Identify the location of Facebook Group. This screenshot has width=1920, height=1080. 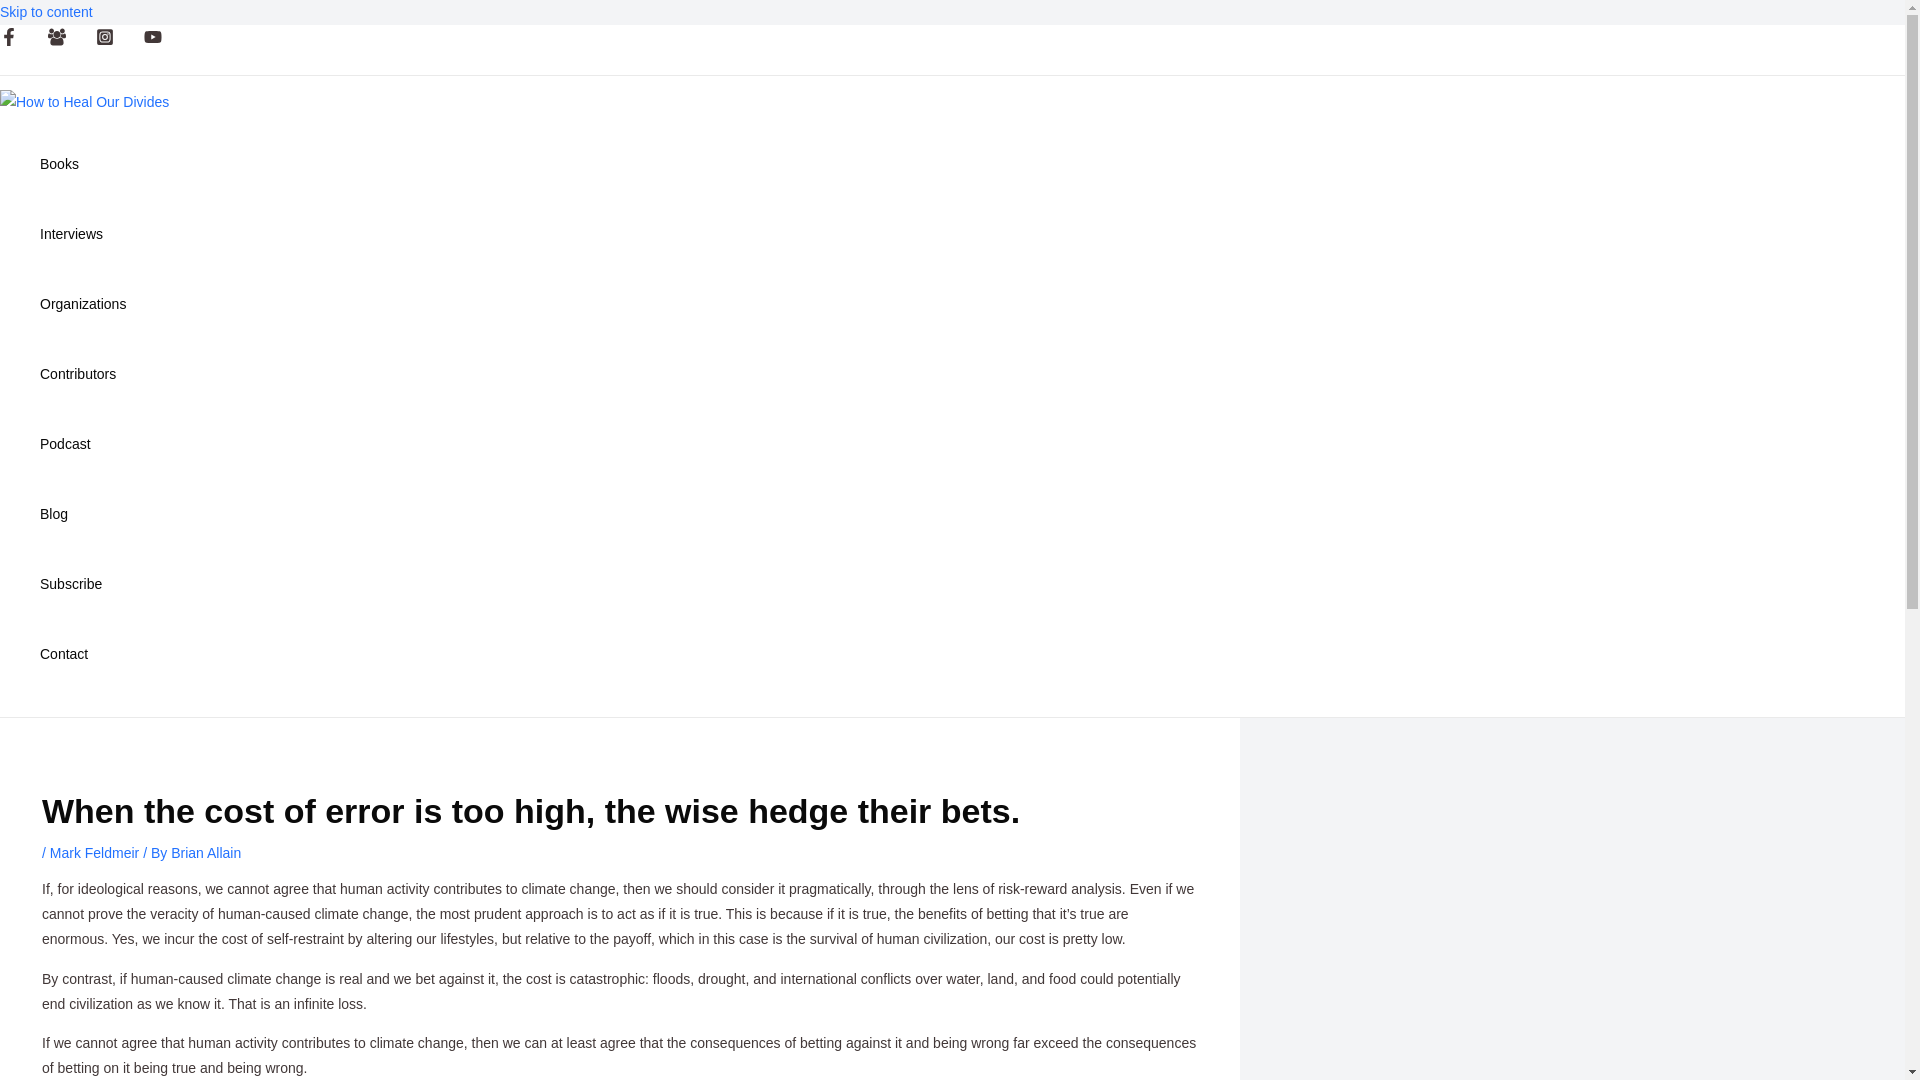
(56, 40).